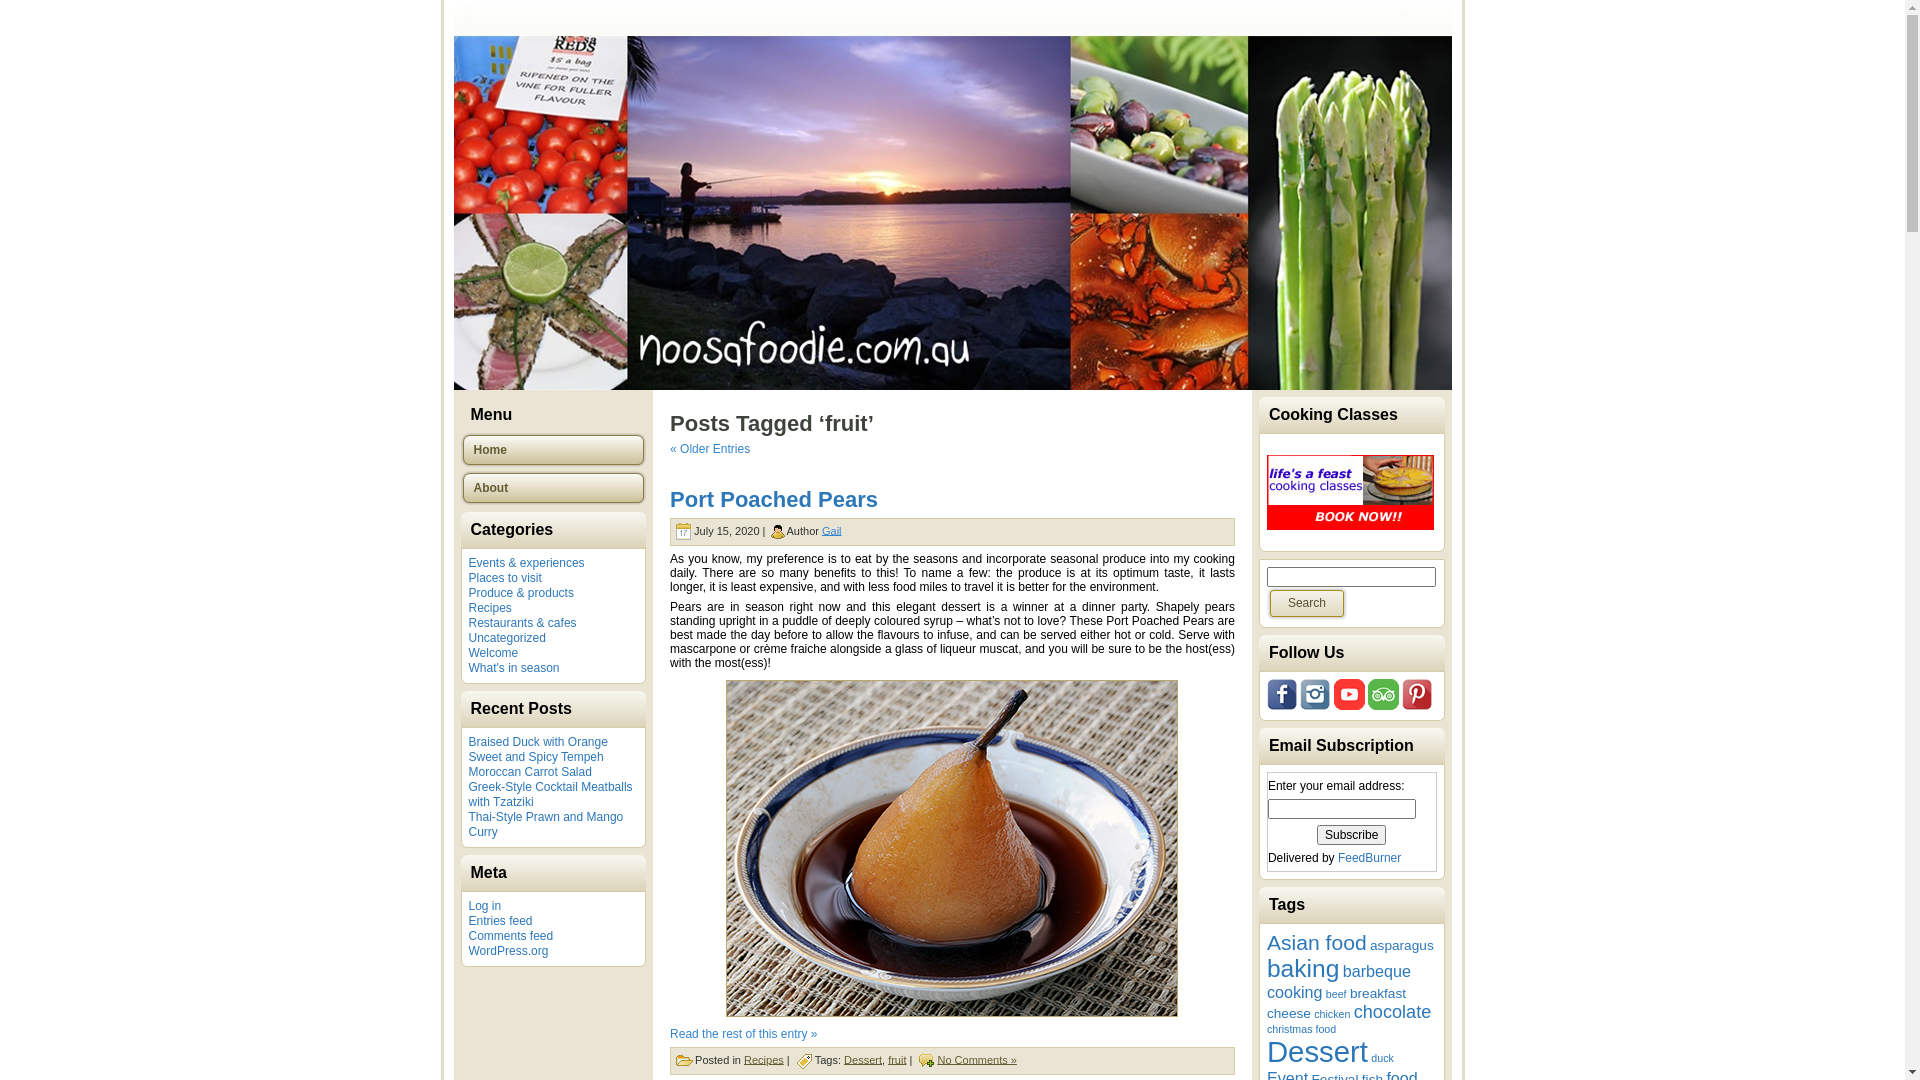  Describe the element at coordinates (510, 936) in the screenshot. I see `Comments feed` at that location.